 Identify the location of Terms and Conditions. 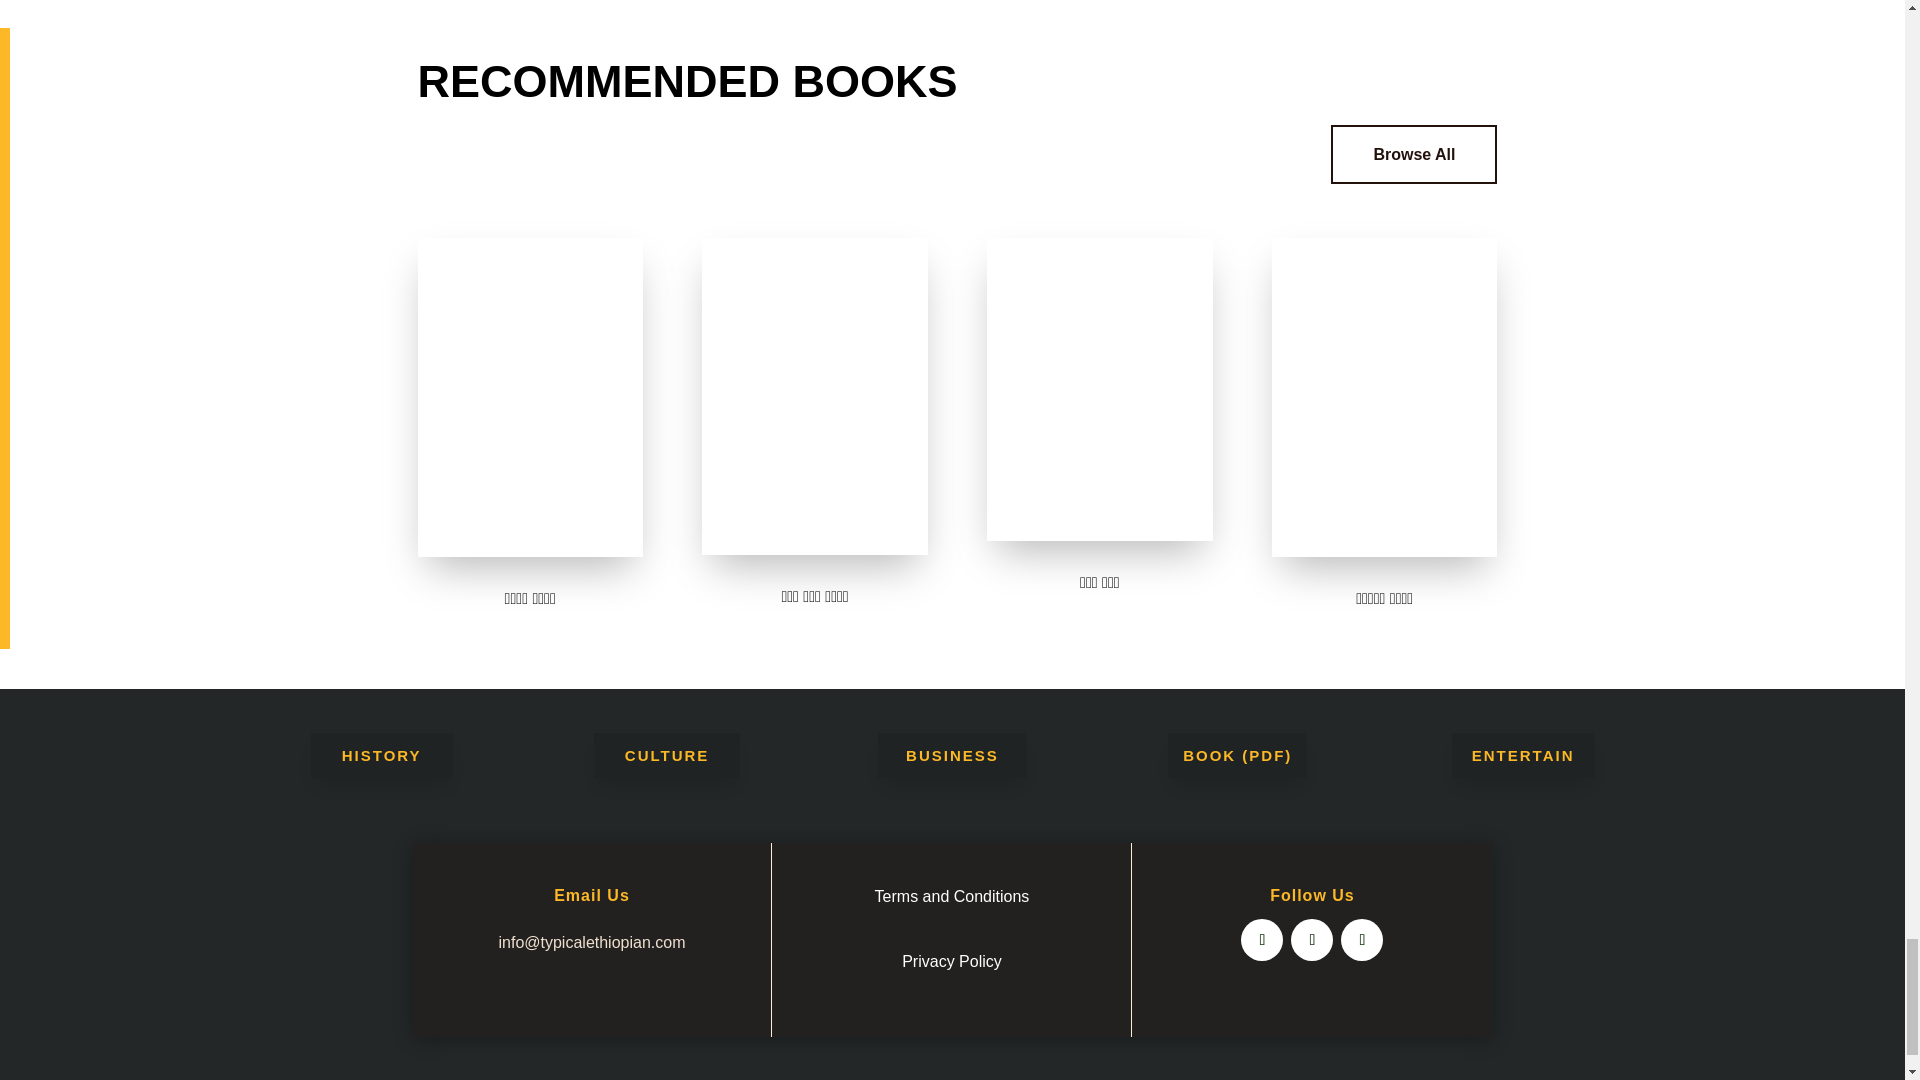
(952, 896).